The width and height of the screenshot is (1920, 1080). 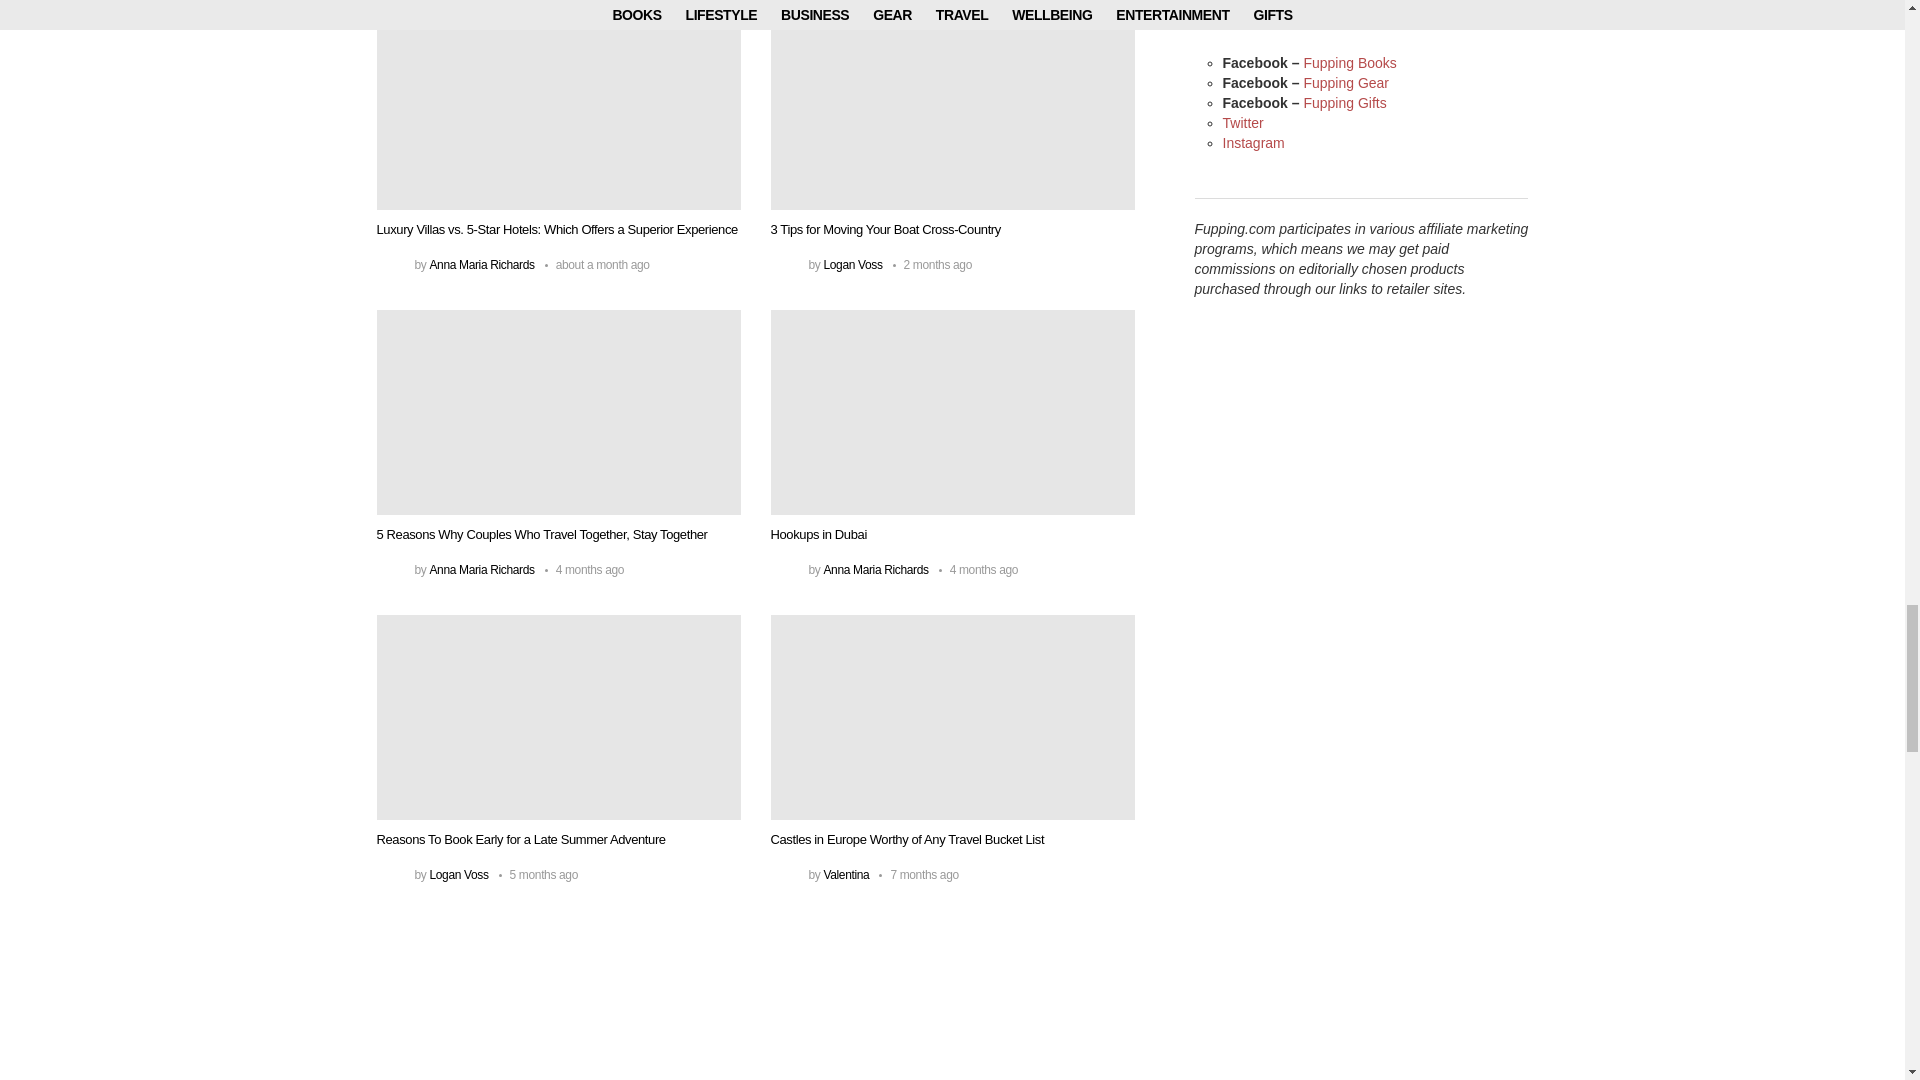 What do you see at coordinates (932, 265) in the screenshot?
I see `May 3, 2024, 7:54 pm` at bounding box center [932, 265].